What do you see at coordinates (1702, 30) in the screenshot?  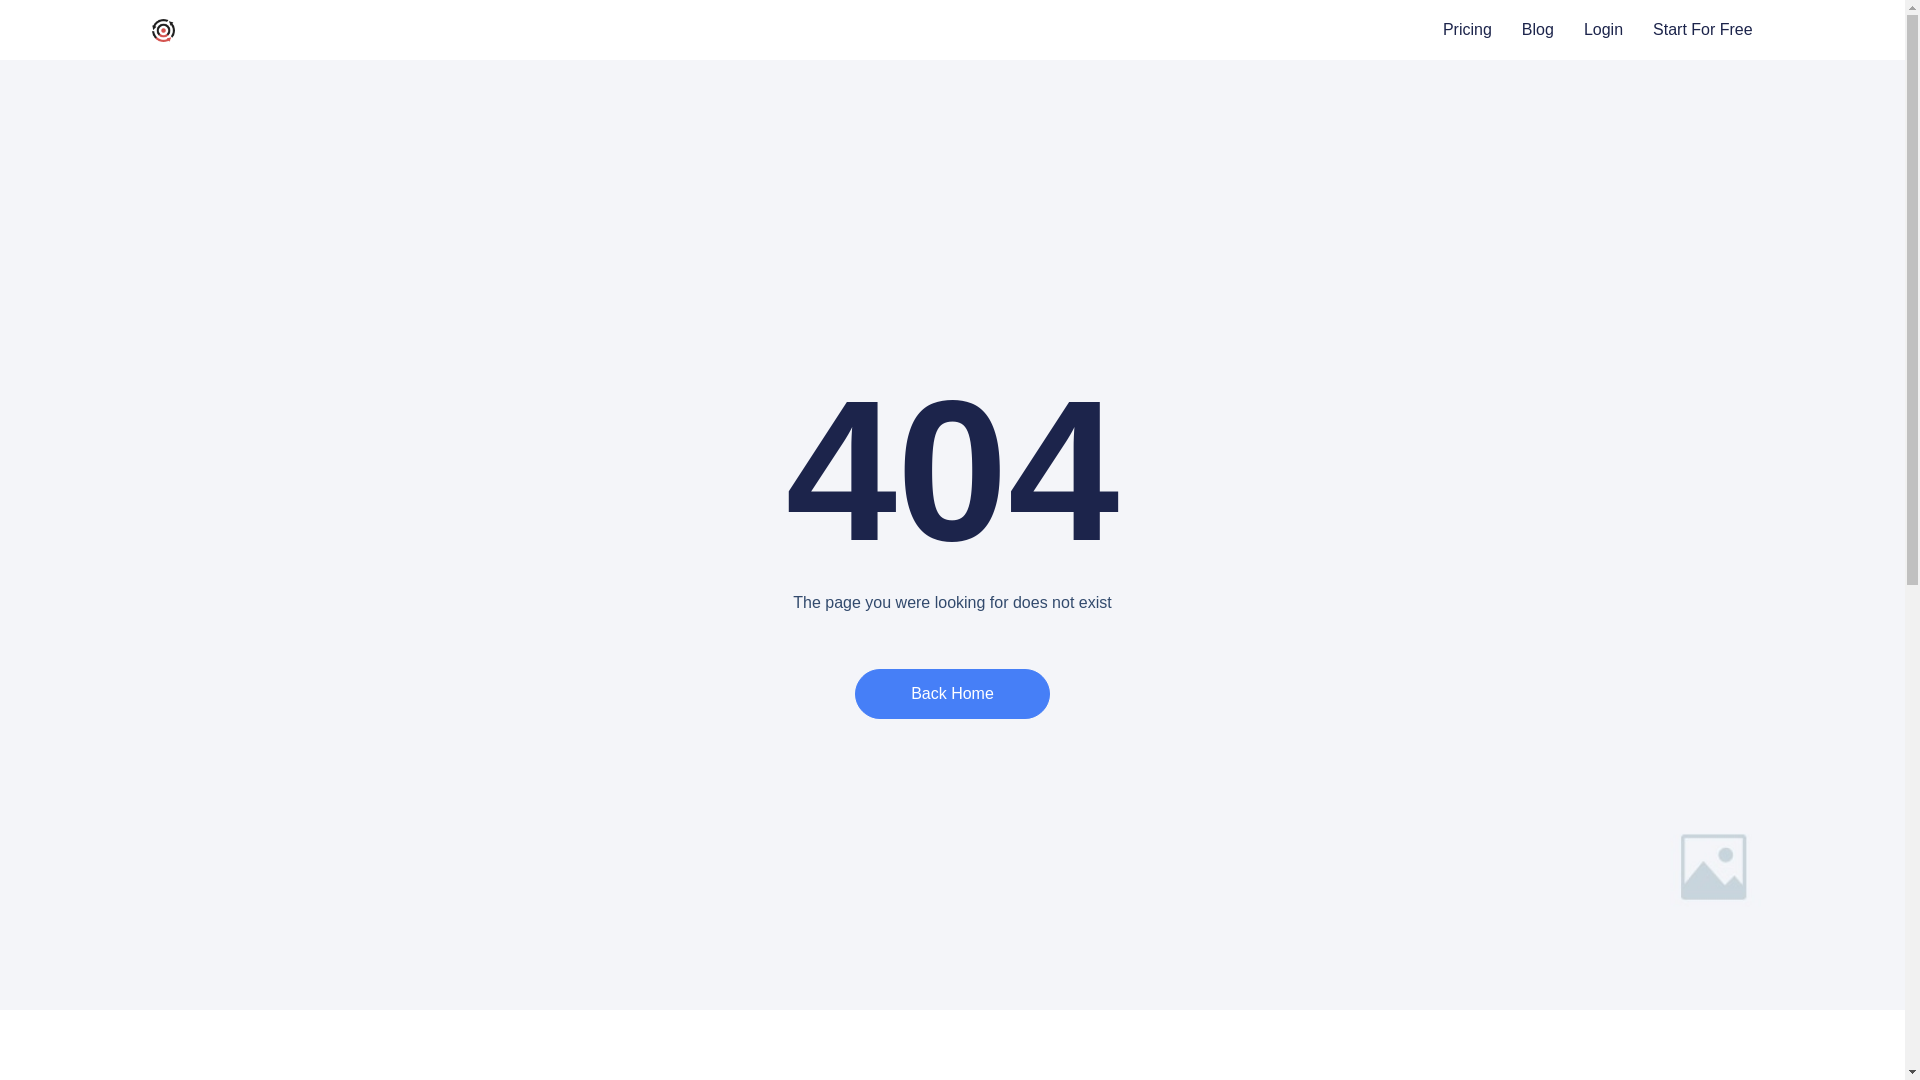 I see `Start For Free` at bounding box center [1702, 30].